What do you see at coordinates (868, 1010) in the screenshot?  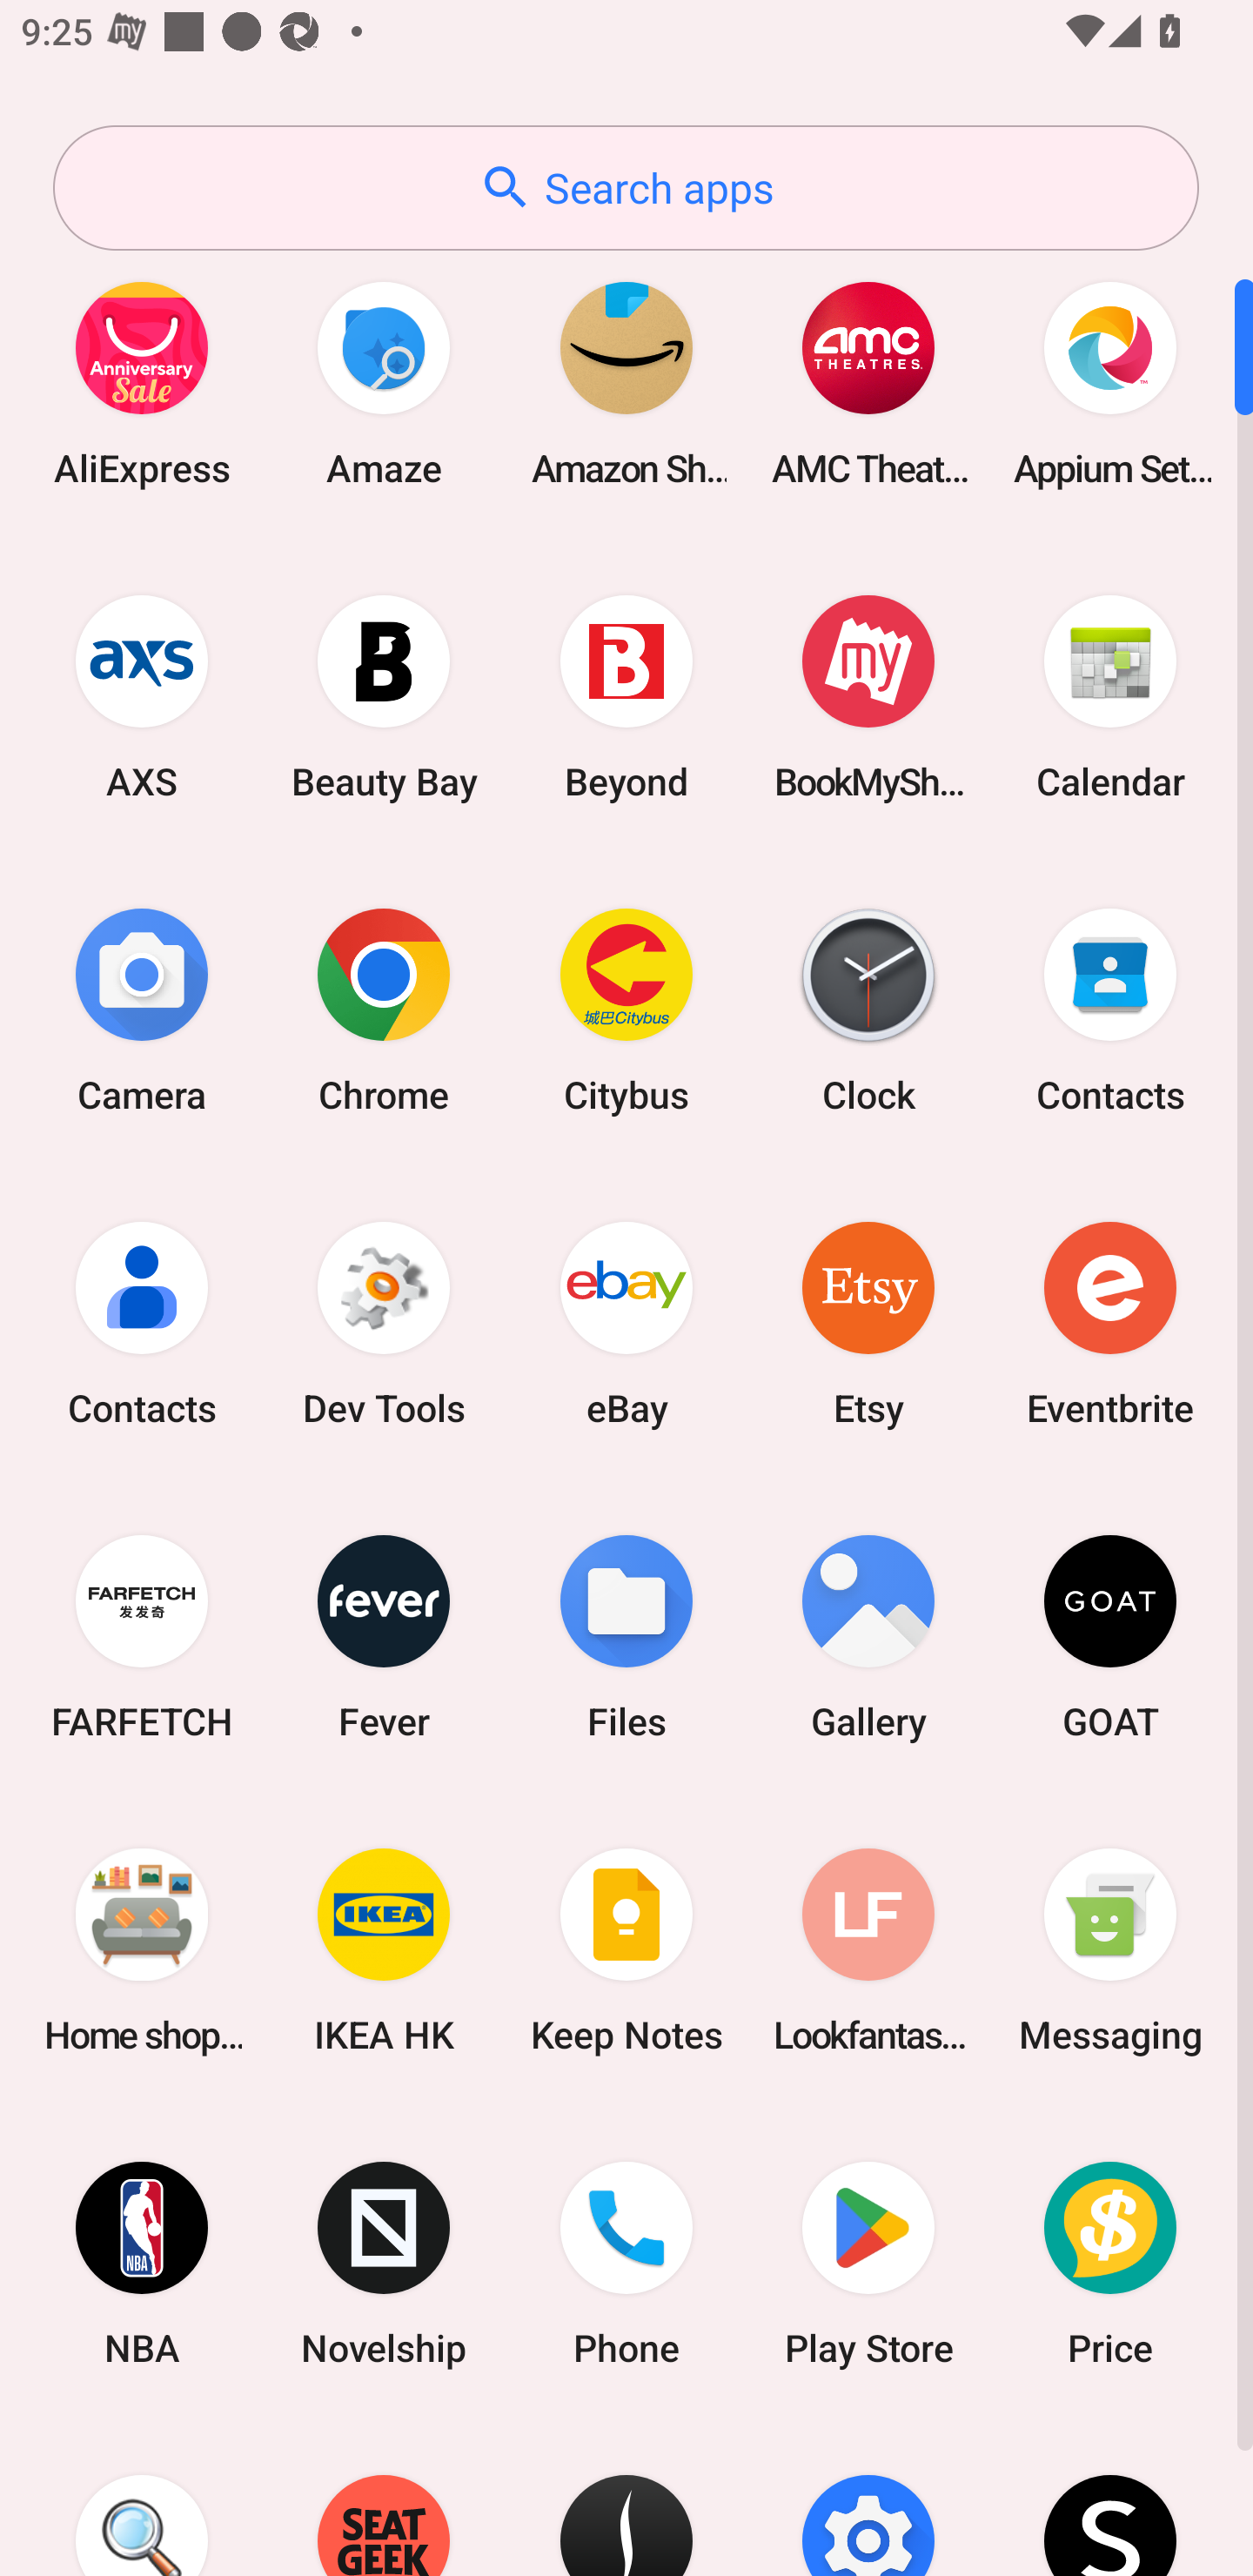 I see `Clock` at bounding box center [868, 1010].